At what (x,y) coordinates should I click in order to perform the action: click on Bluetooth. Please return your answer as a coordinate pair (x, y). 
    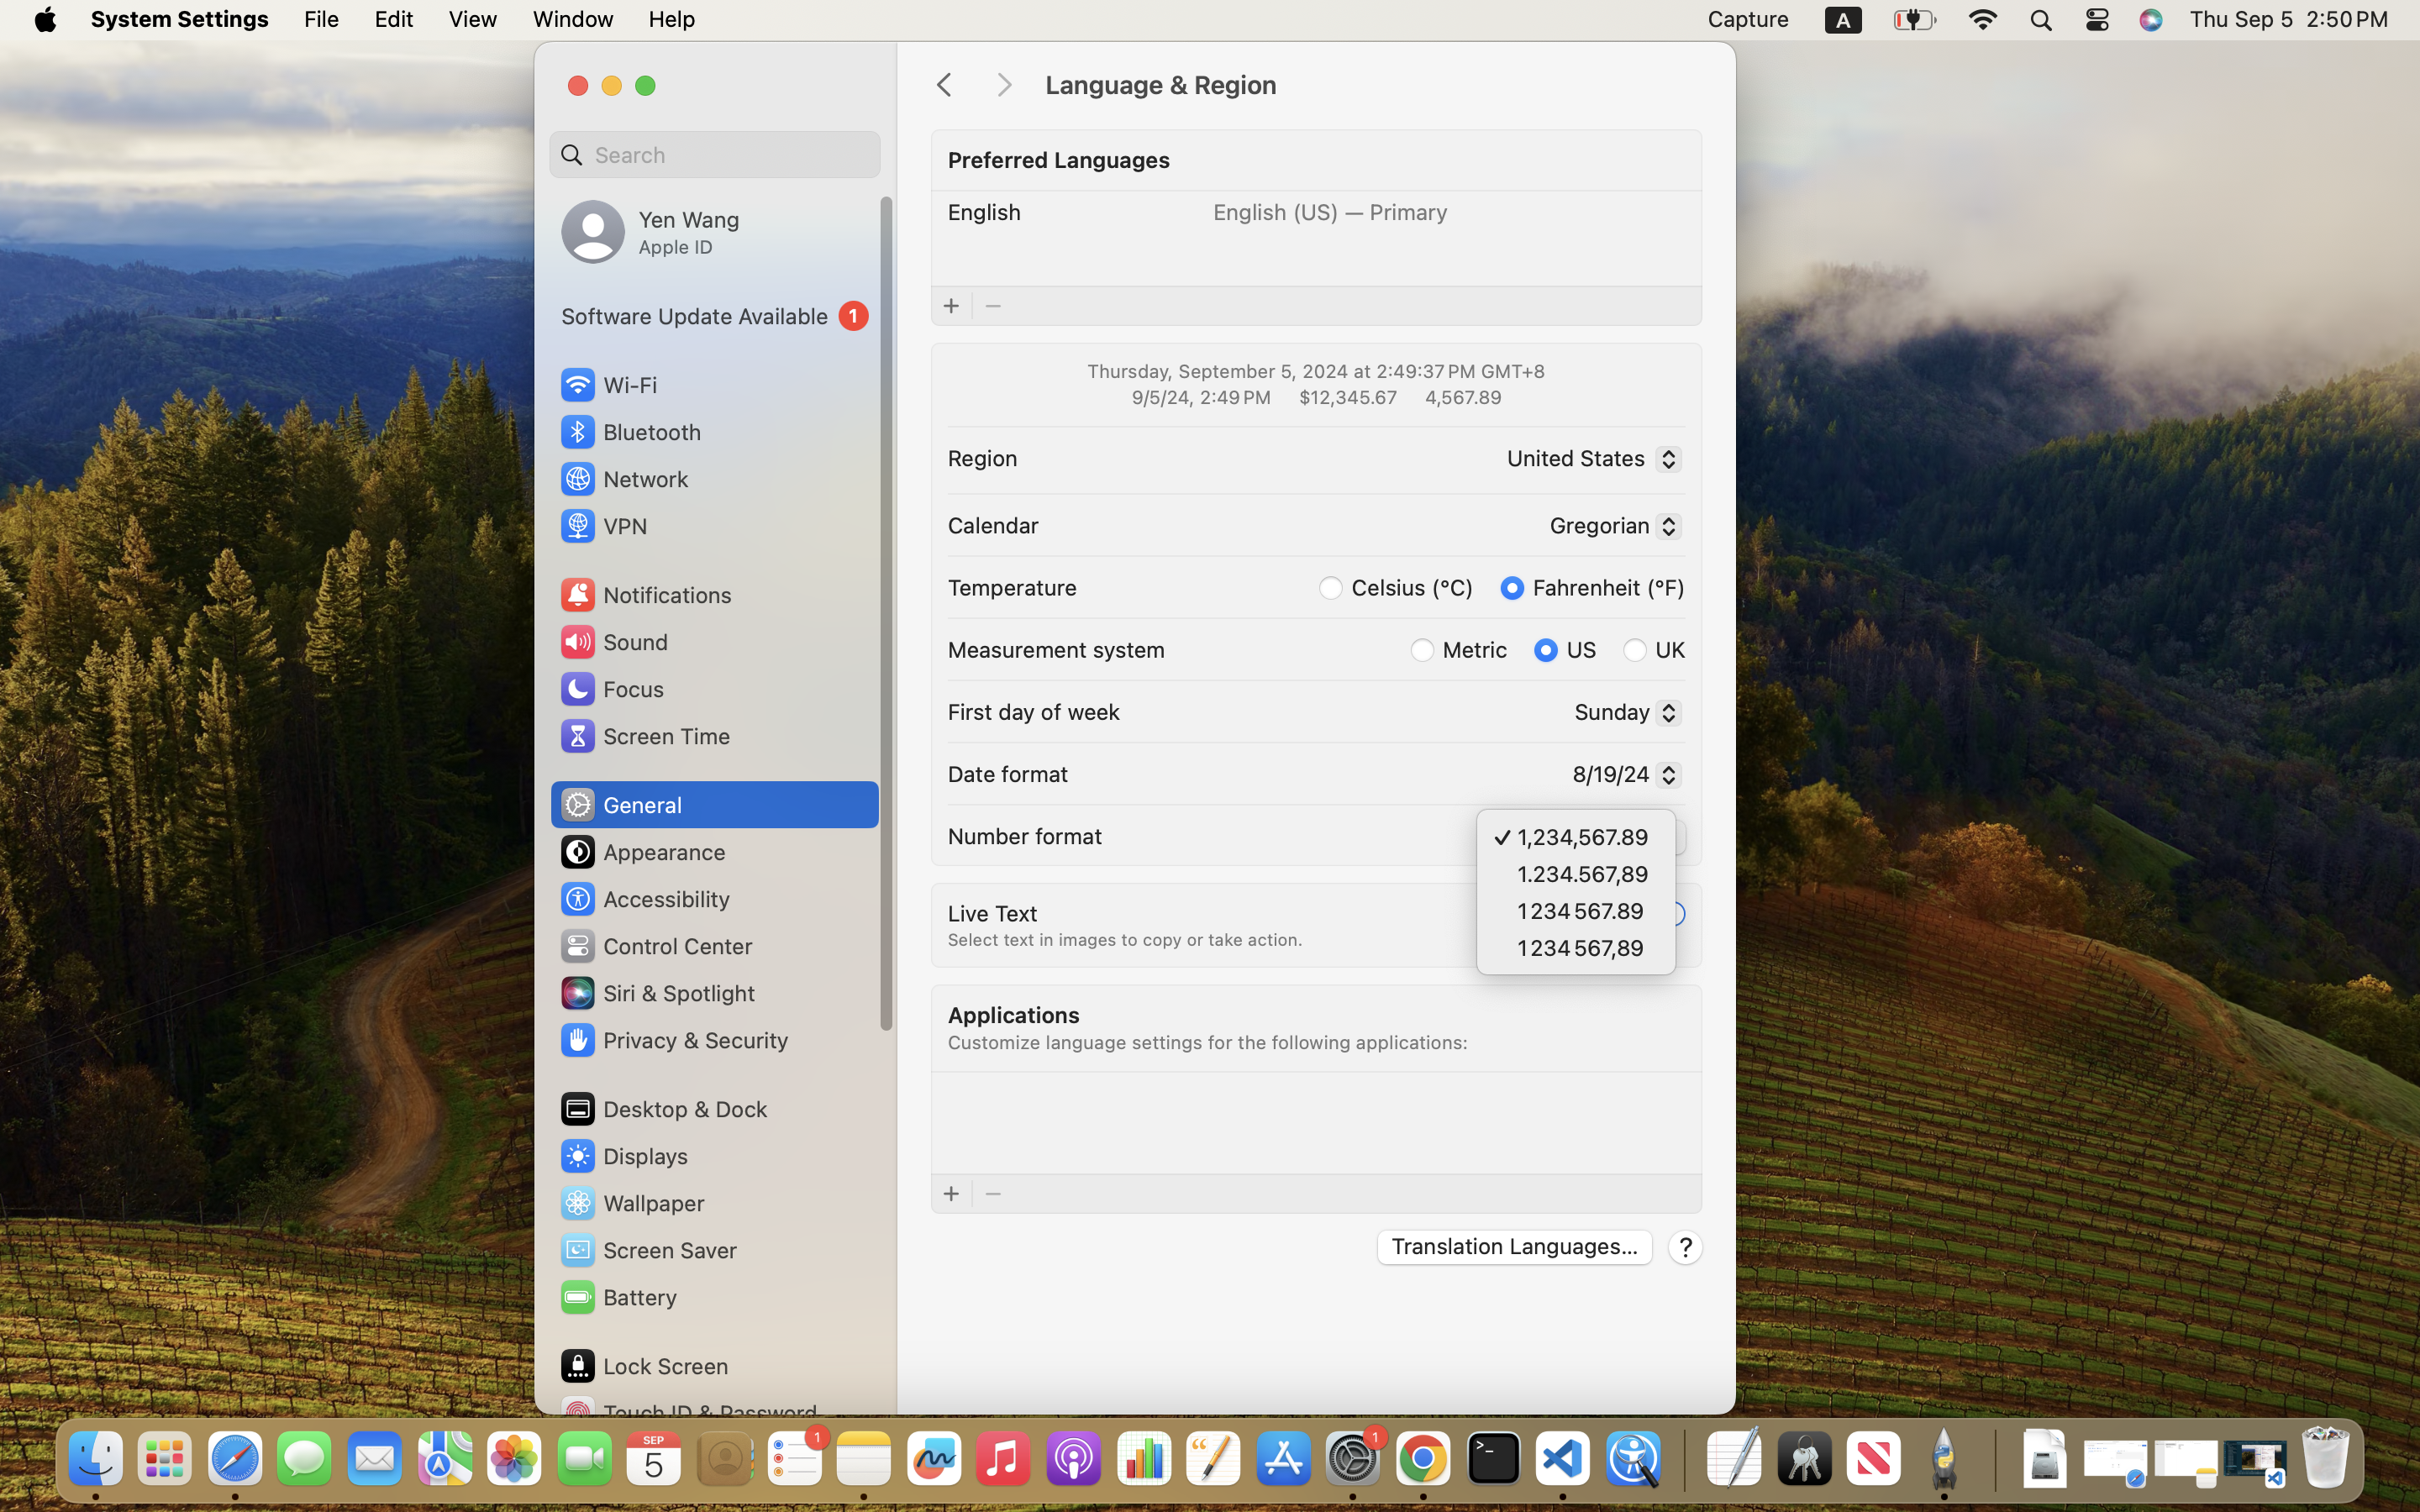
    Looking at the image, I should click on (630, 432).